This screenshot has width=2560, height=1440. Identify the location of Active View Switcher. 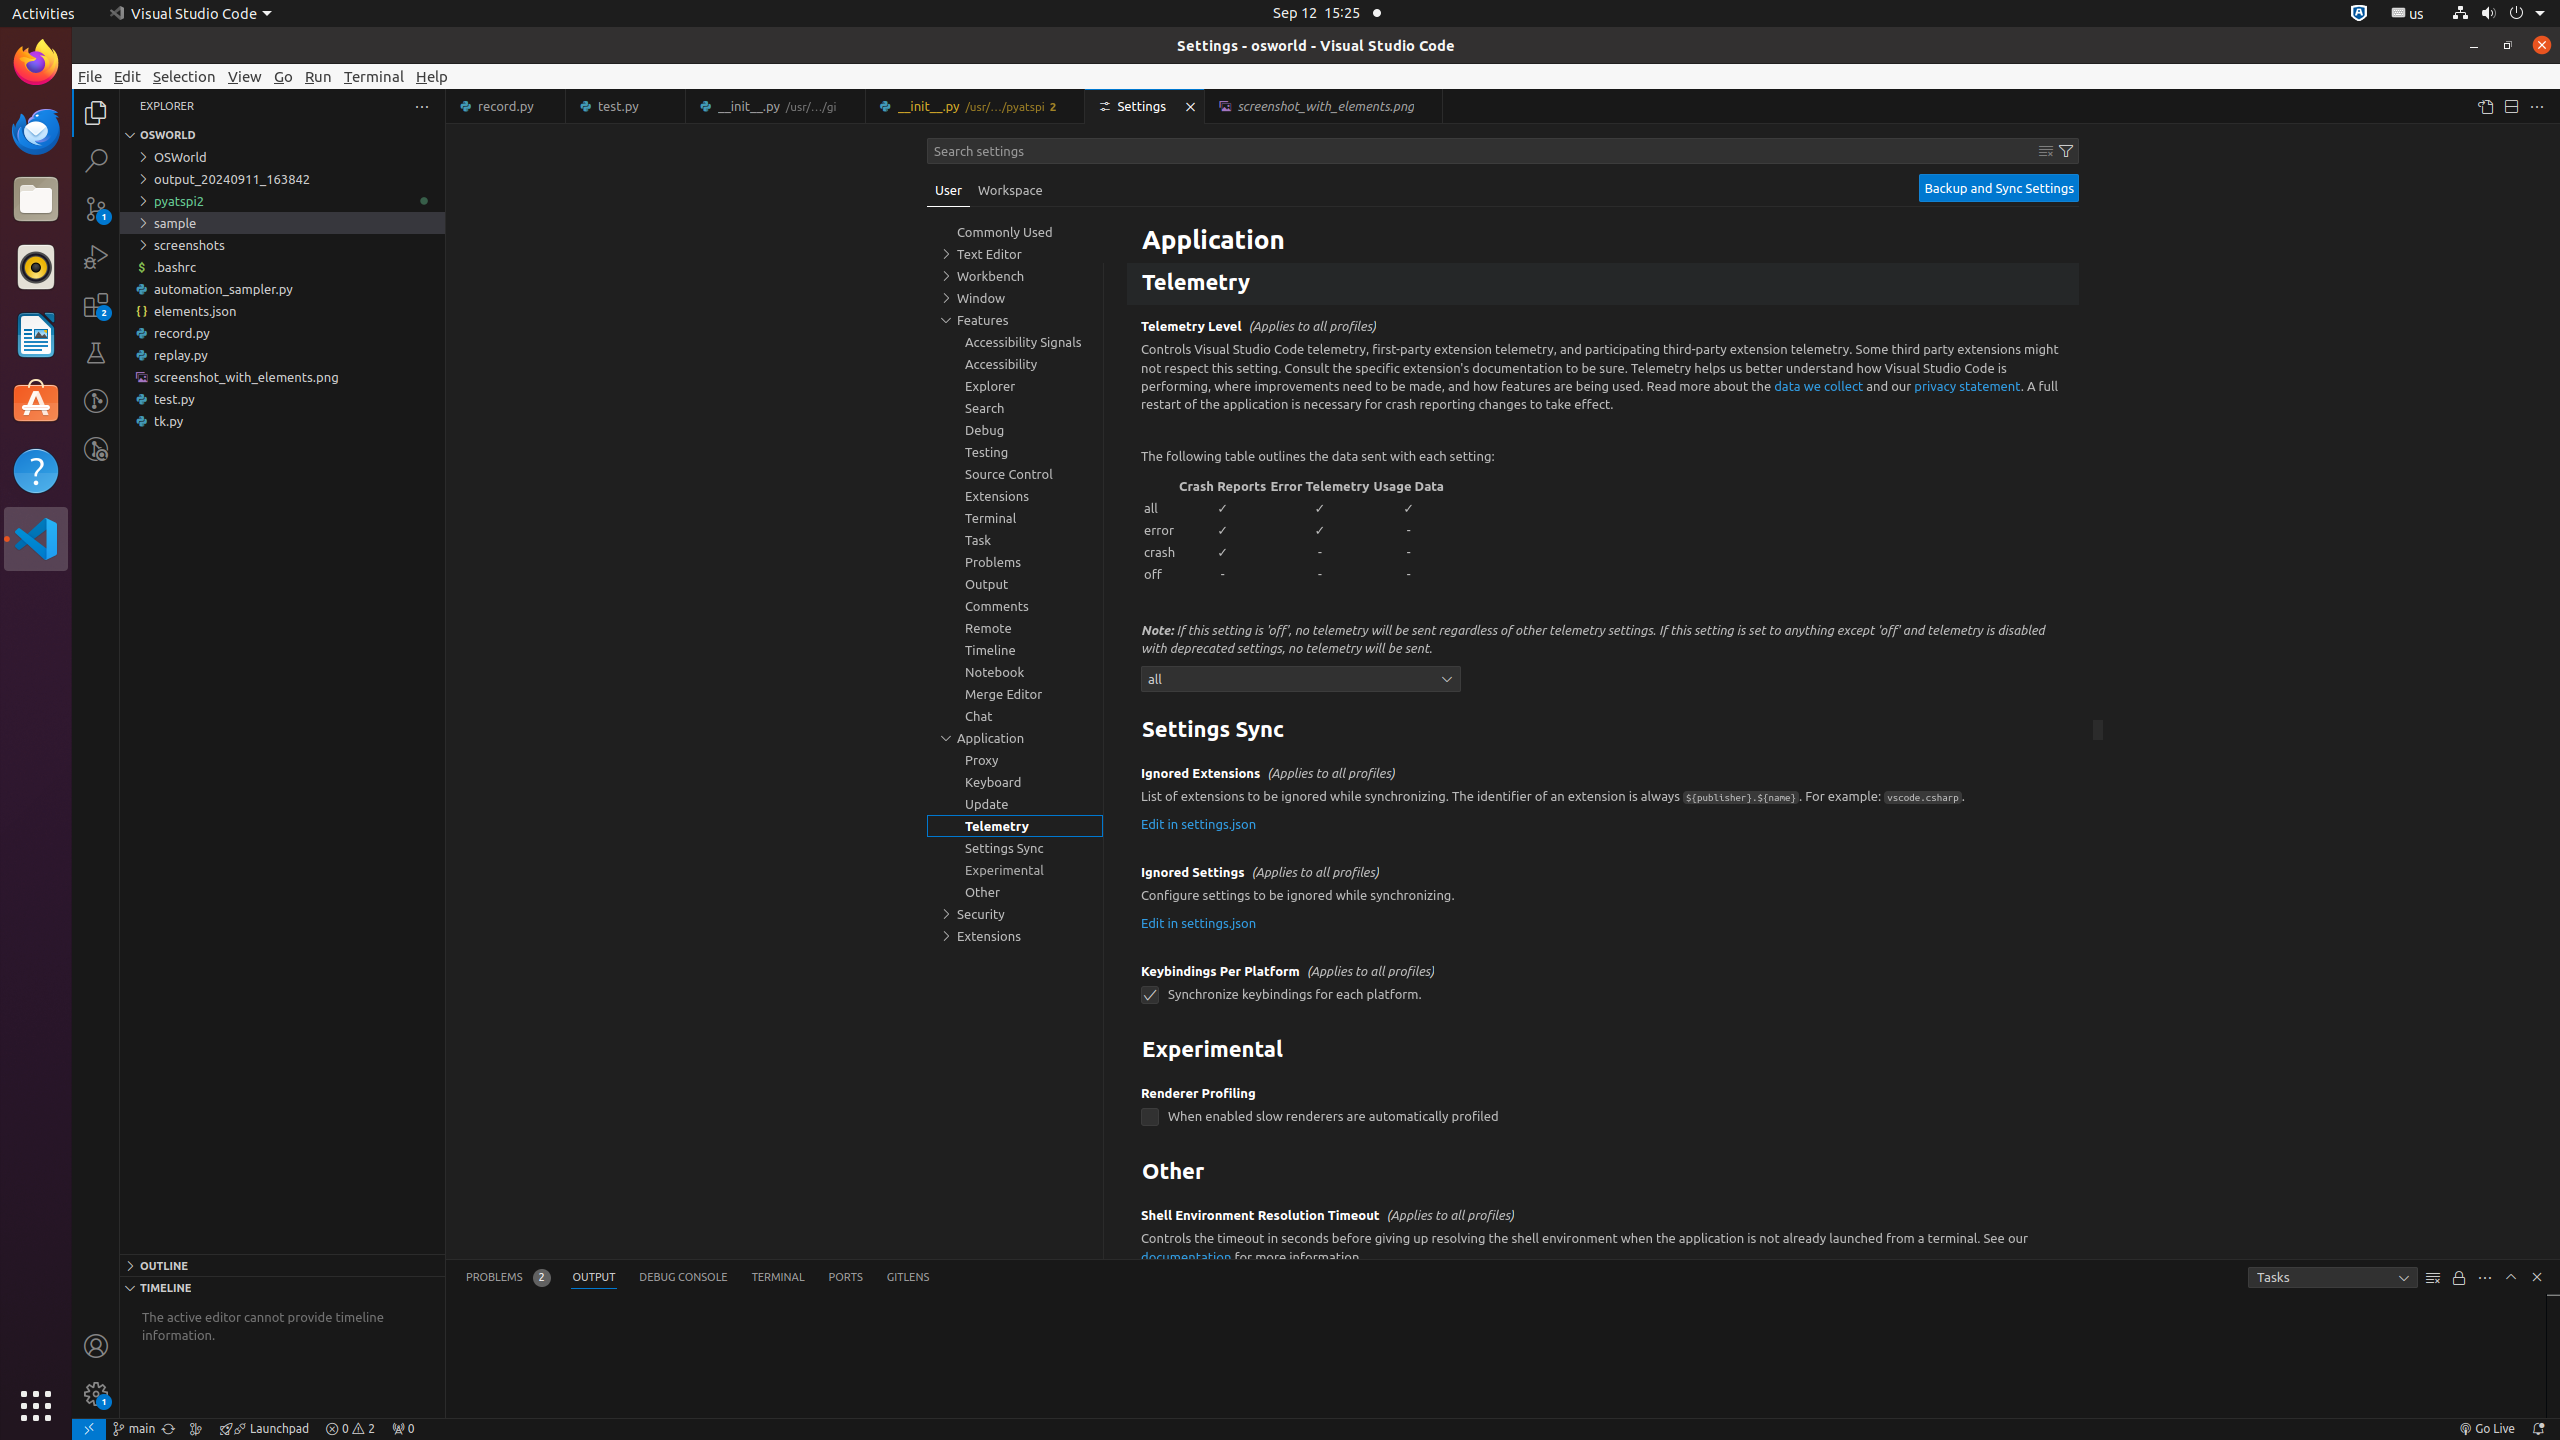
(698, 1278).